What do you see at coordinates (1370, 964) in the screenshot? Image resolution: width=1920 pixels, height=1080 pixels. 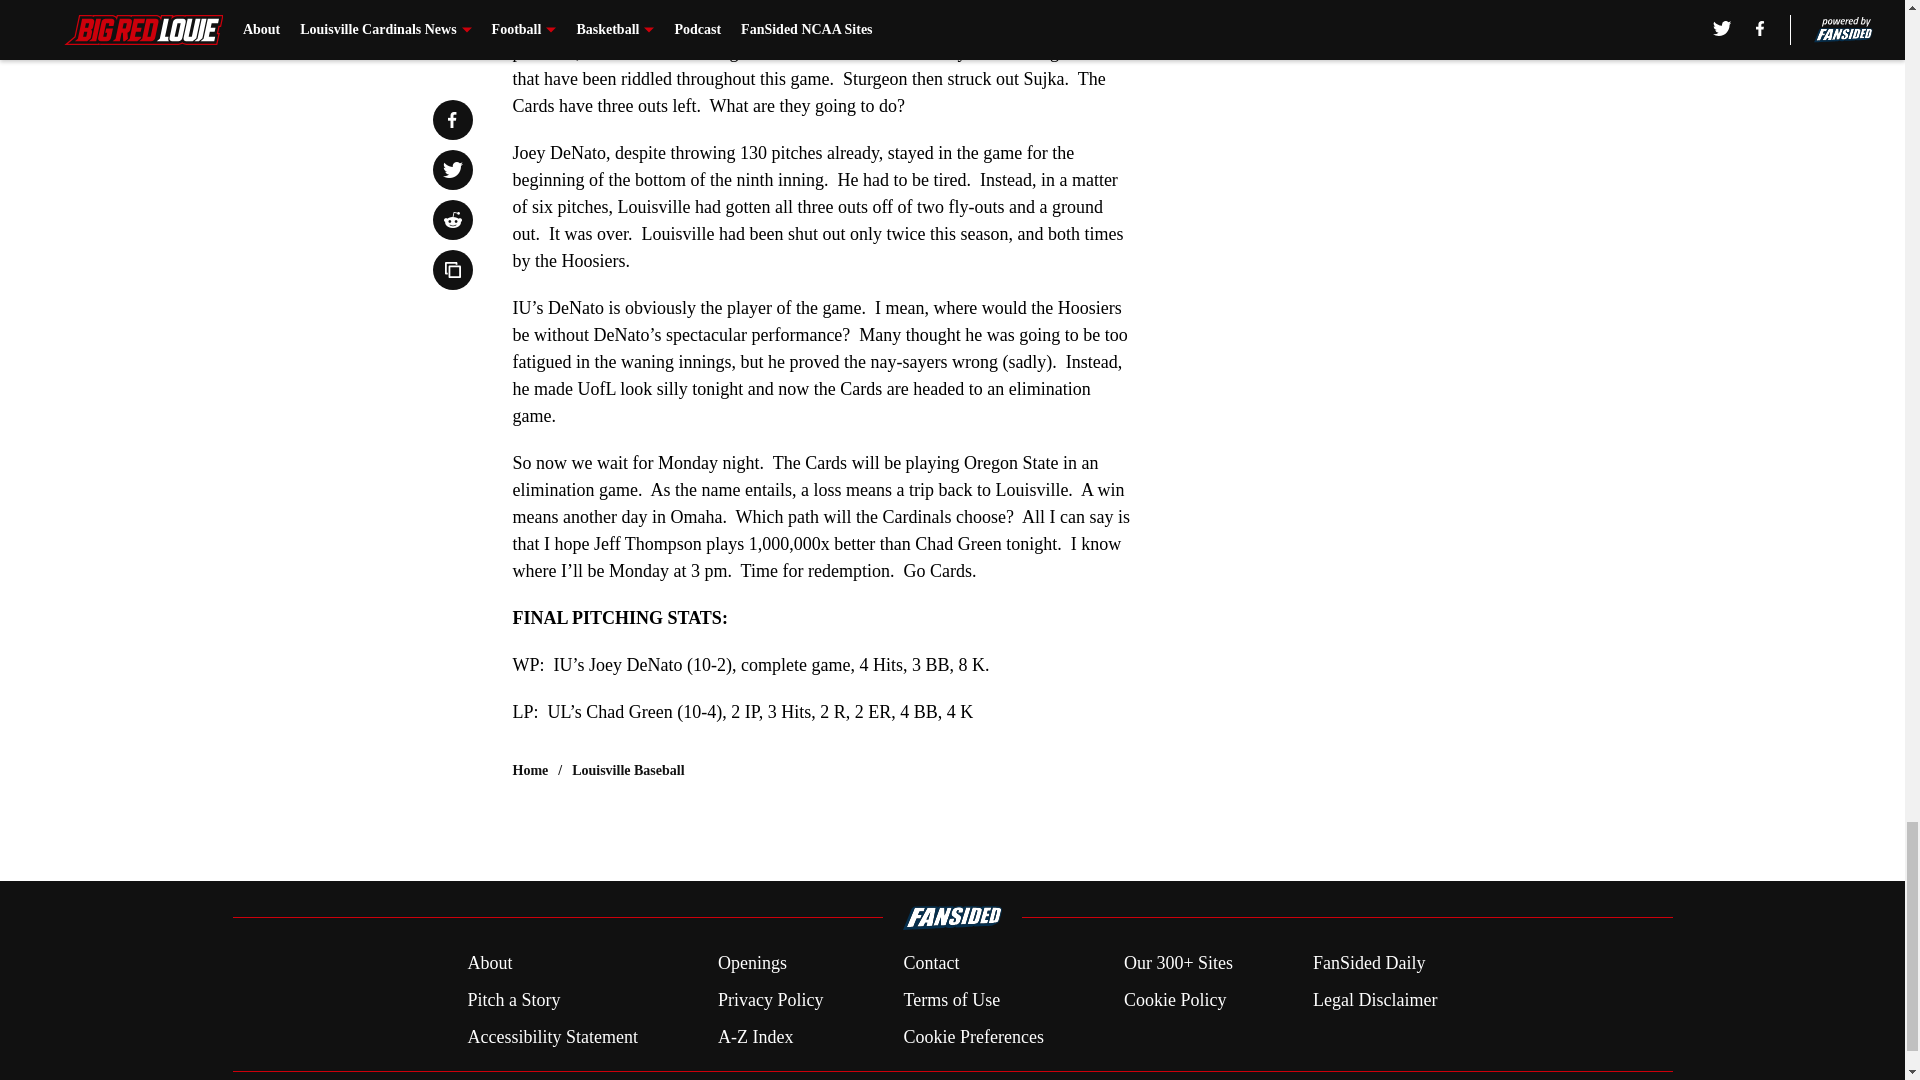 I see `FanSided Daily` at bounding box center [1370, 964].